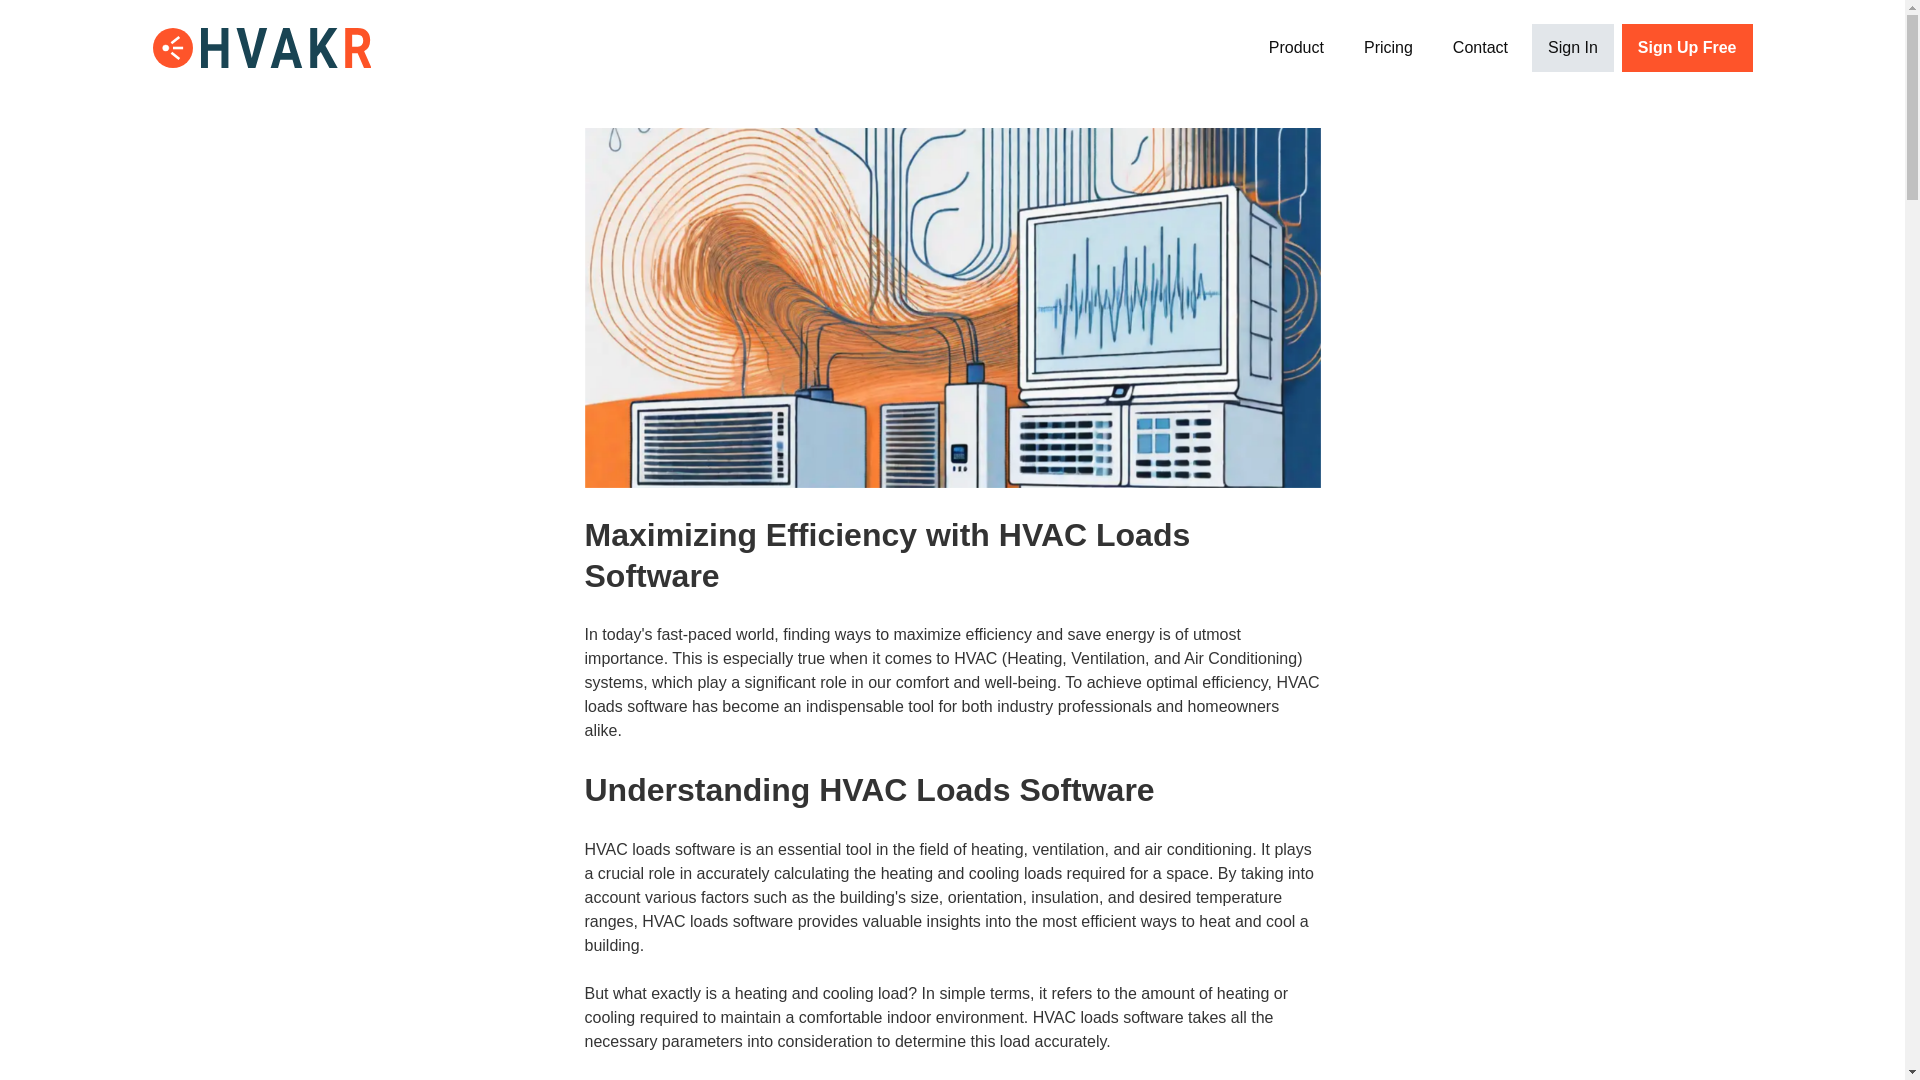  What do you see at coordinates (1296, 48) in the screenshot?
I see `Product` at bounding box center [1296, 48].